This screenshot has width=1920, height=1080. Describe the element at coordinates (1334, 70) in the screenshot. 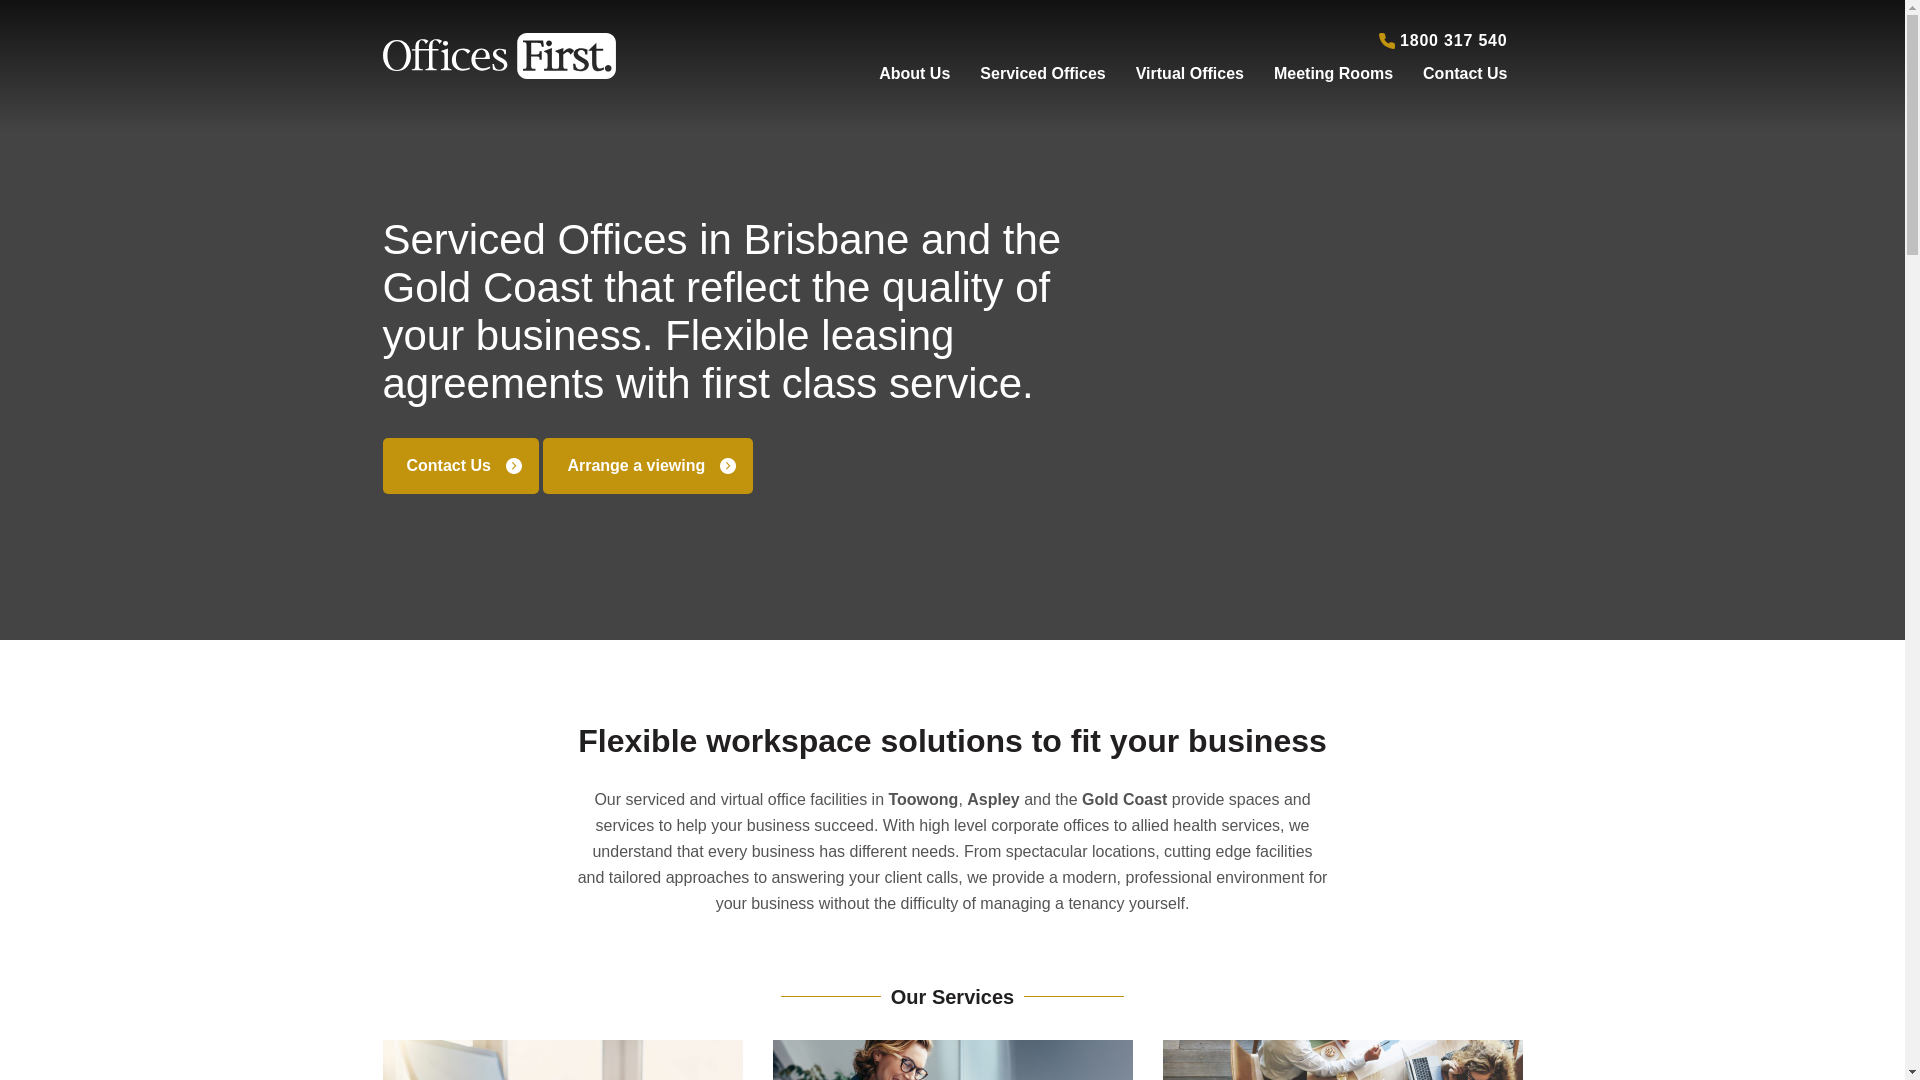

I see `Meeting Rooms` at that location.